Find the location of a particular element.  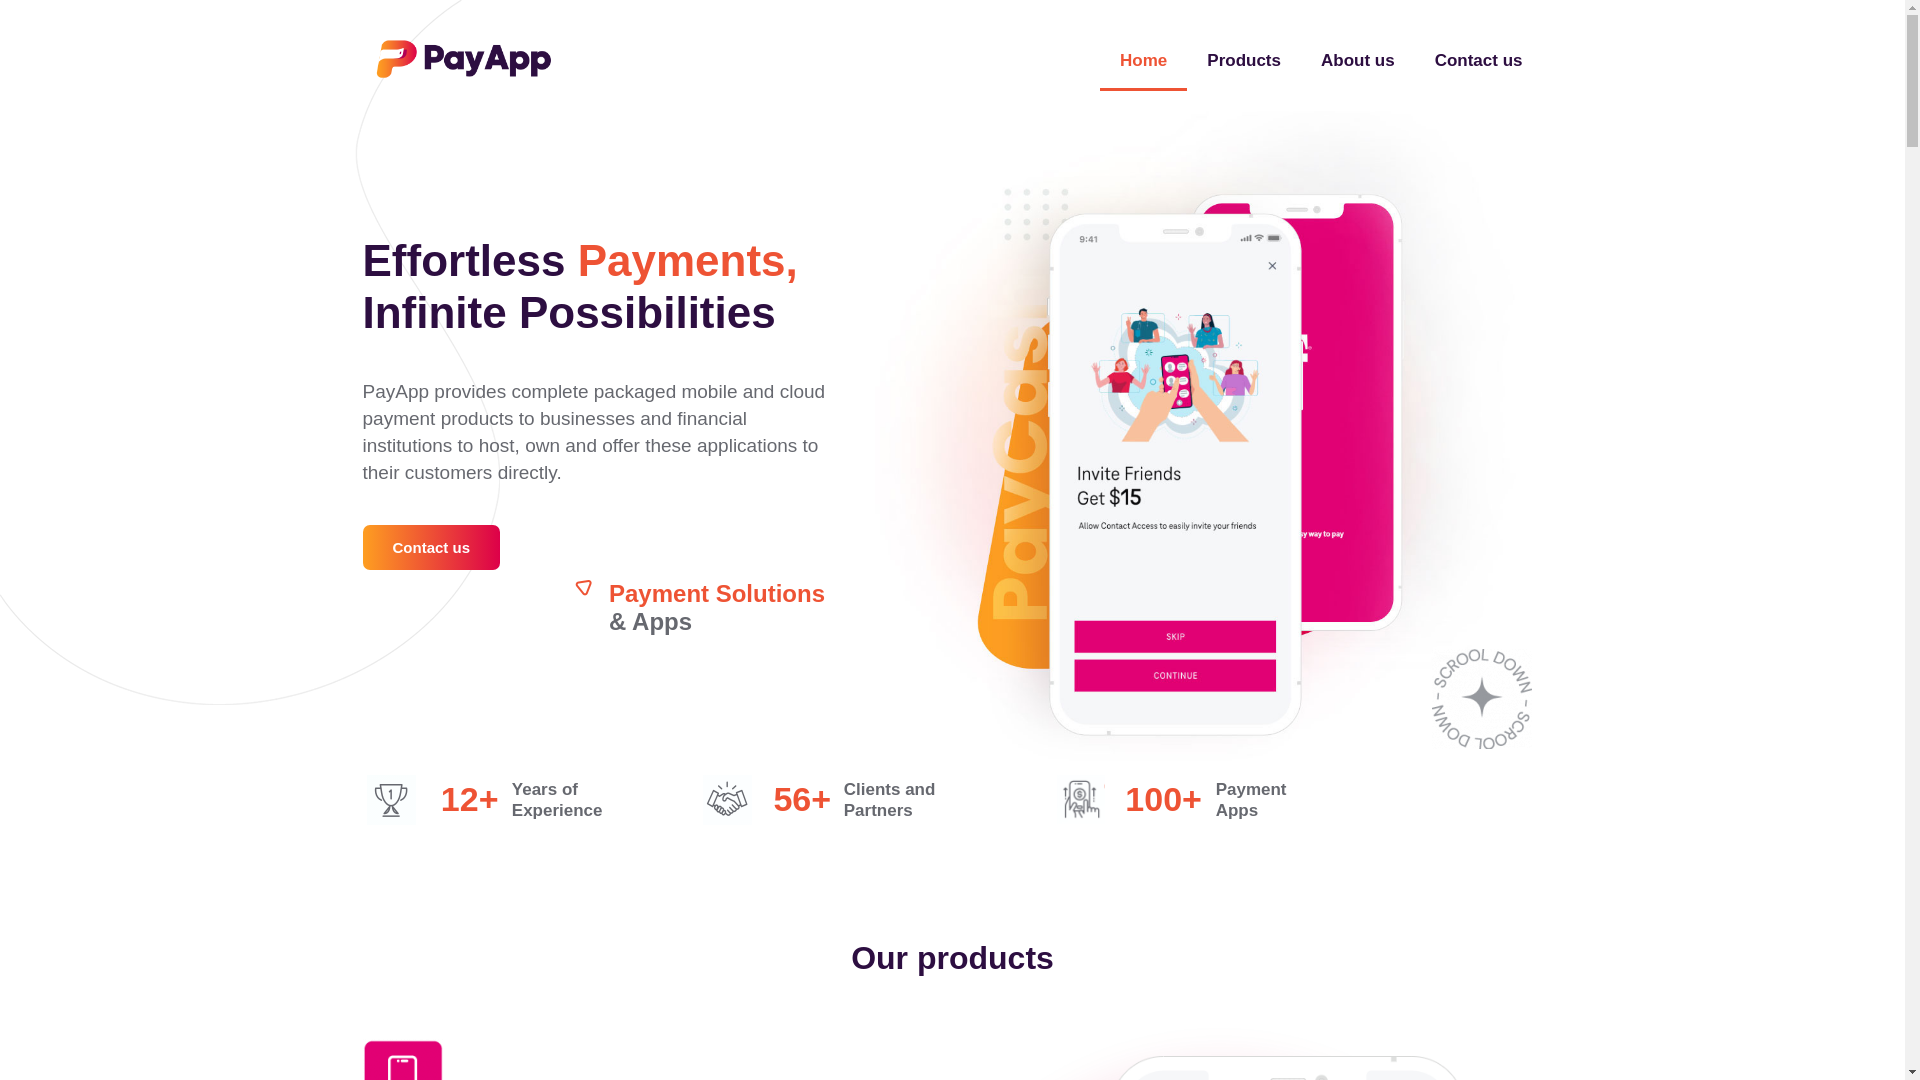

Contact us is located at coordinates (430, 547).